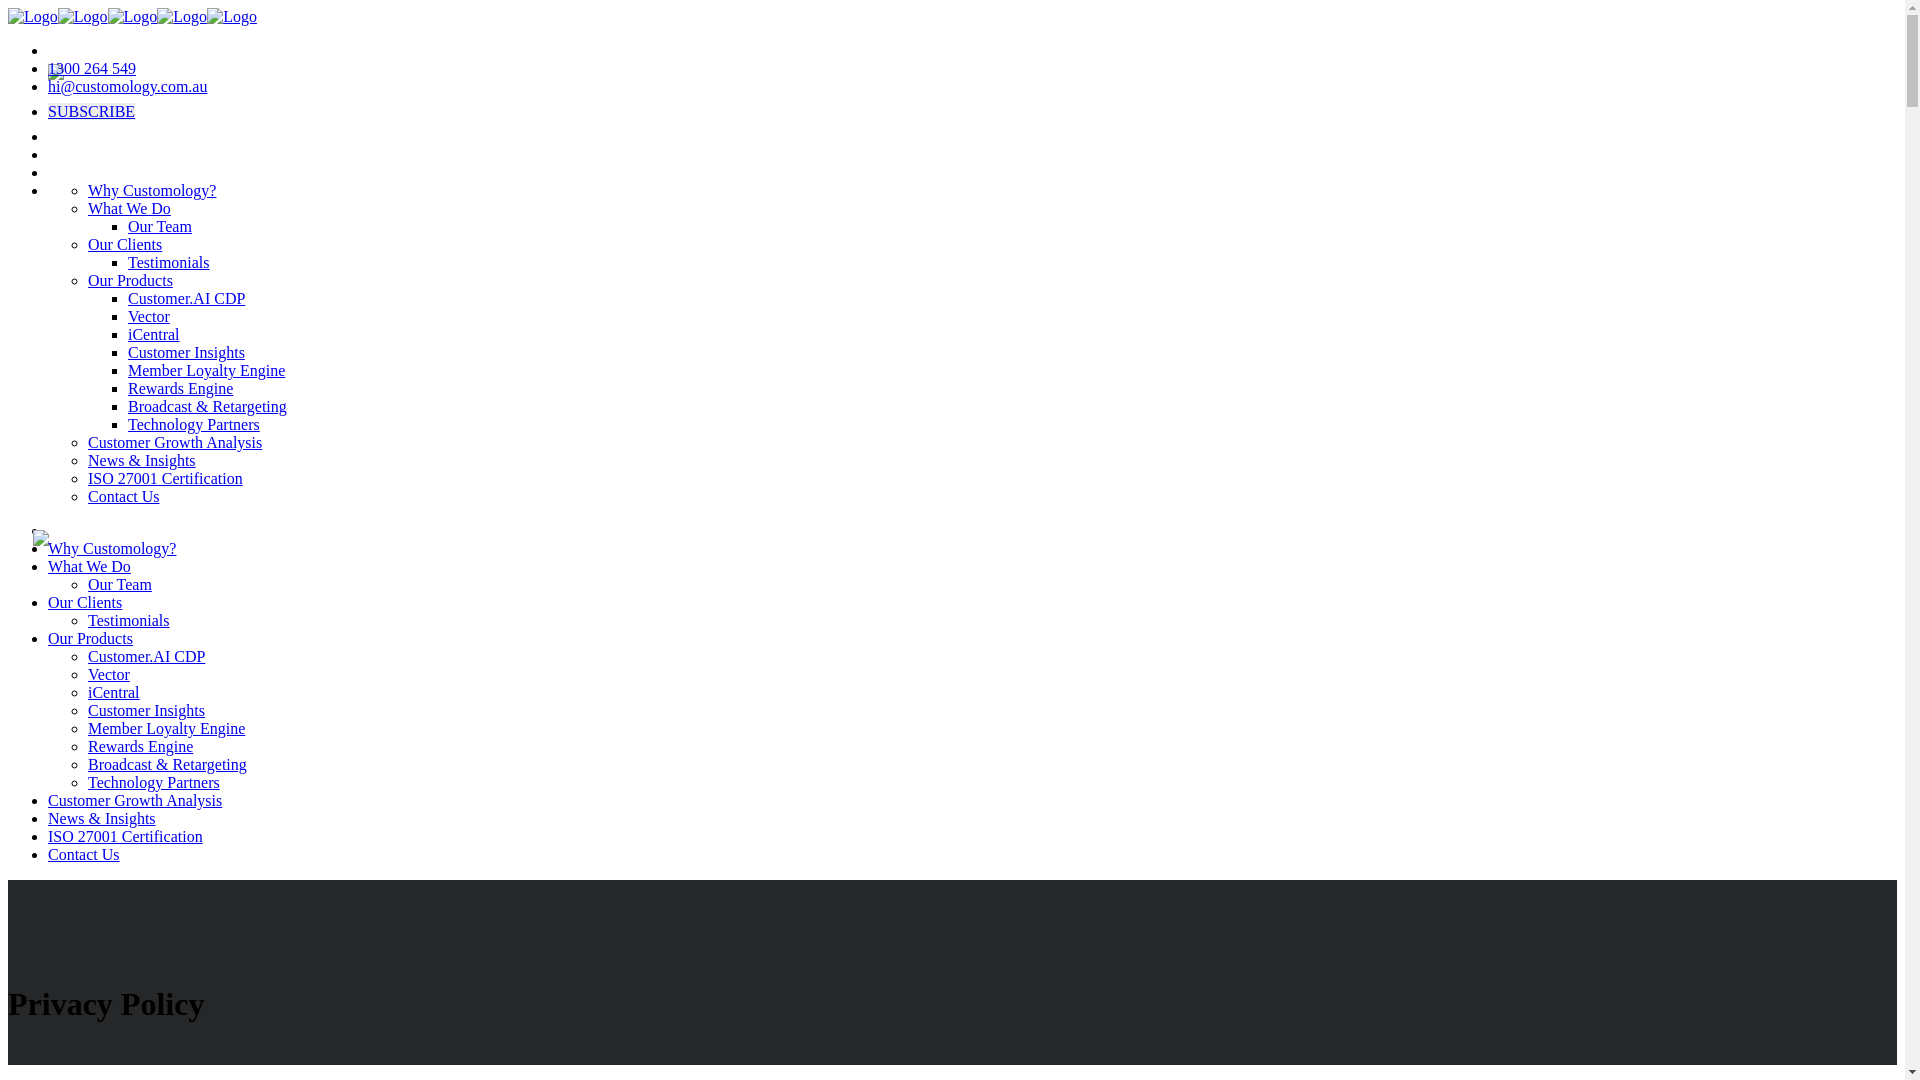 This screenshot has width=1920, height=1080. What do you see at coordinates (167, 764) in the screenshot?
I see `Broadcast & Retargeting` at bounding box center [167, 764].